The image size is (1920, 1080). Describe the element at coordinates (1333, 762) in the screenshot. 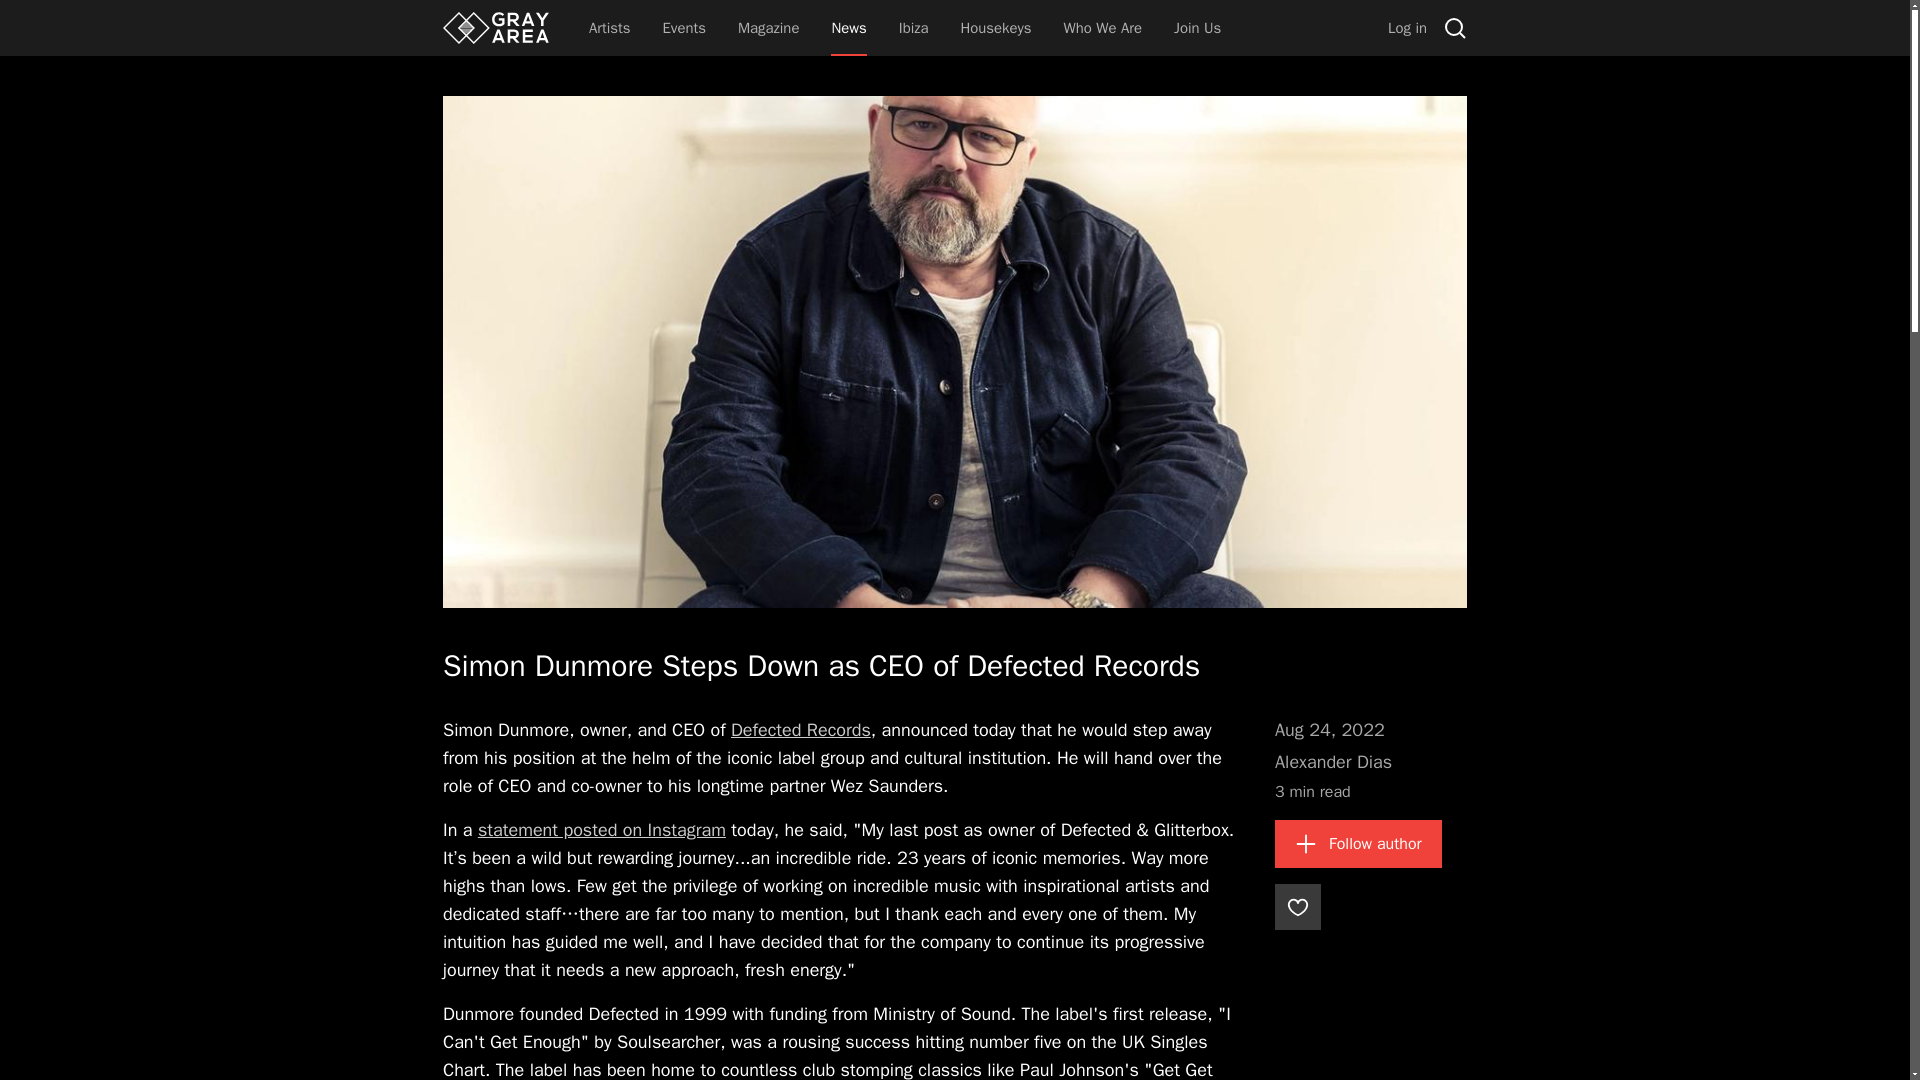

I see `Alexander Dias` at that location.